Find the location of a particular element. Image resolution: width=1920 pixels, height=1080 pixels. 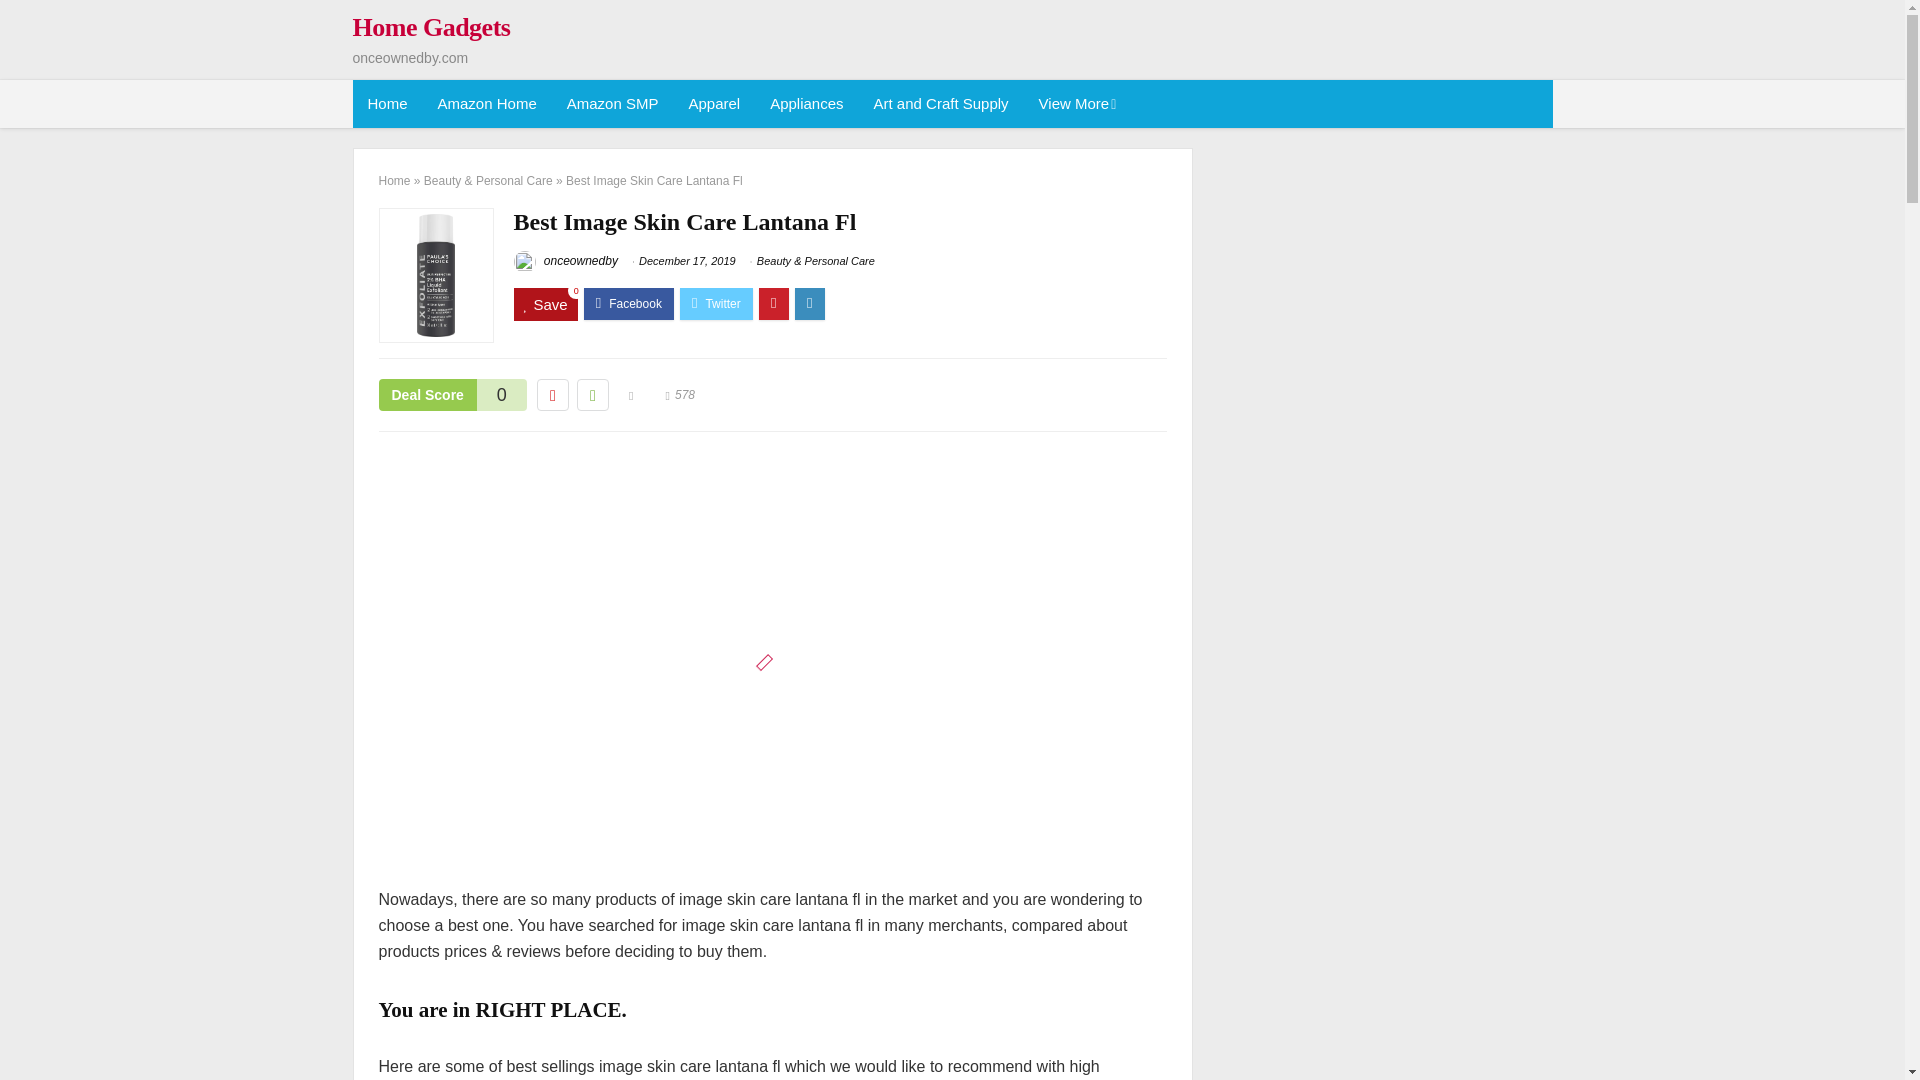

Art and Craft Supply is located at coordinates (940, 104).